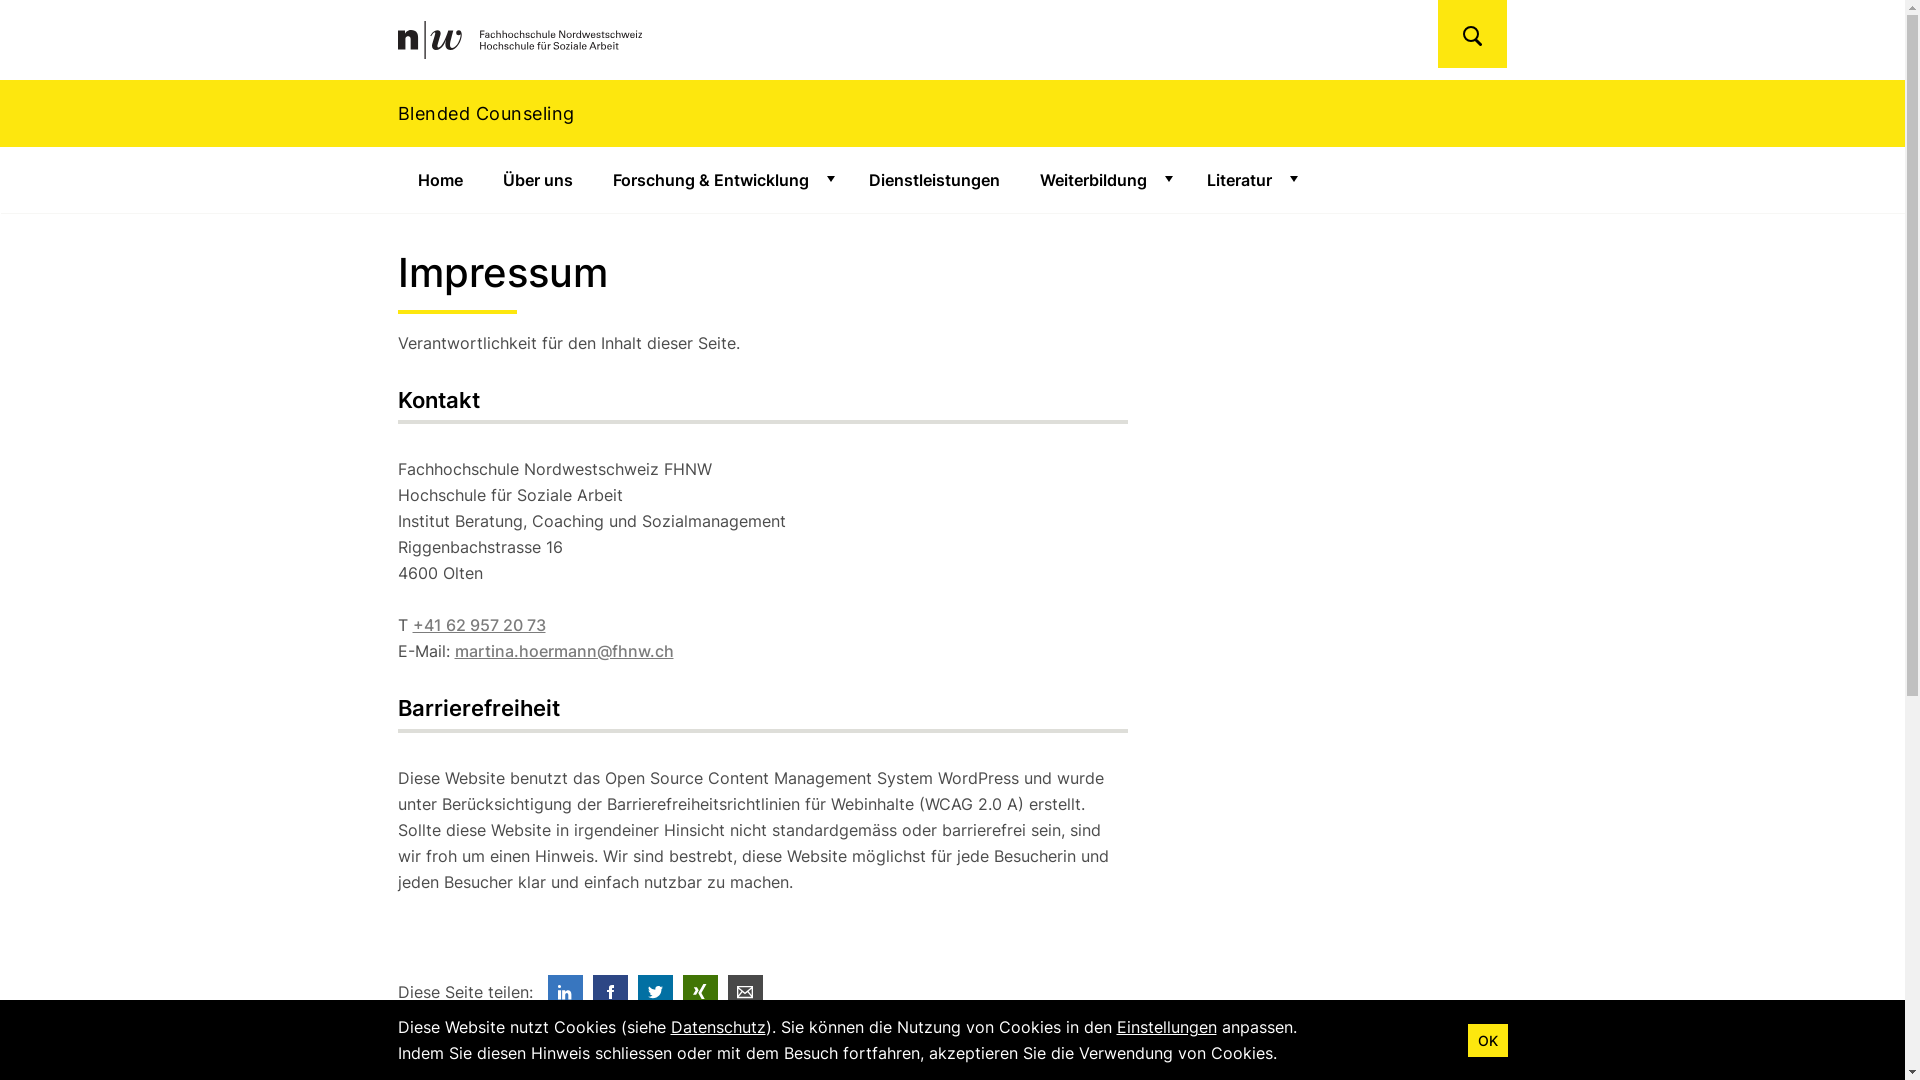 The width and height of the screenshot is (1920, 1080). Describe the element at coordinates (610, 992) in the screenshot. I see `Auf Facebook teilen` at that location.